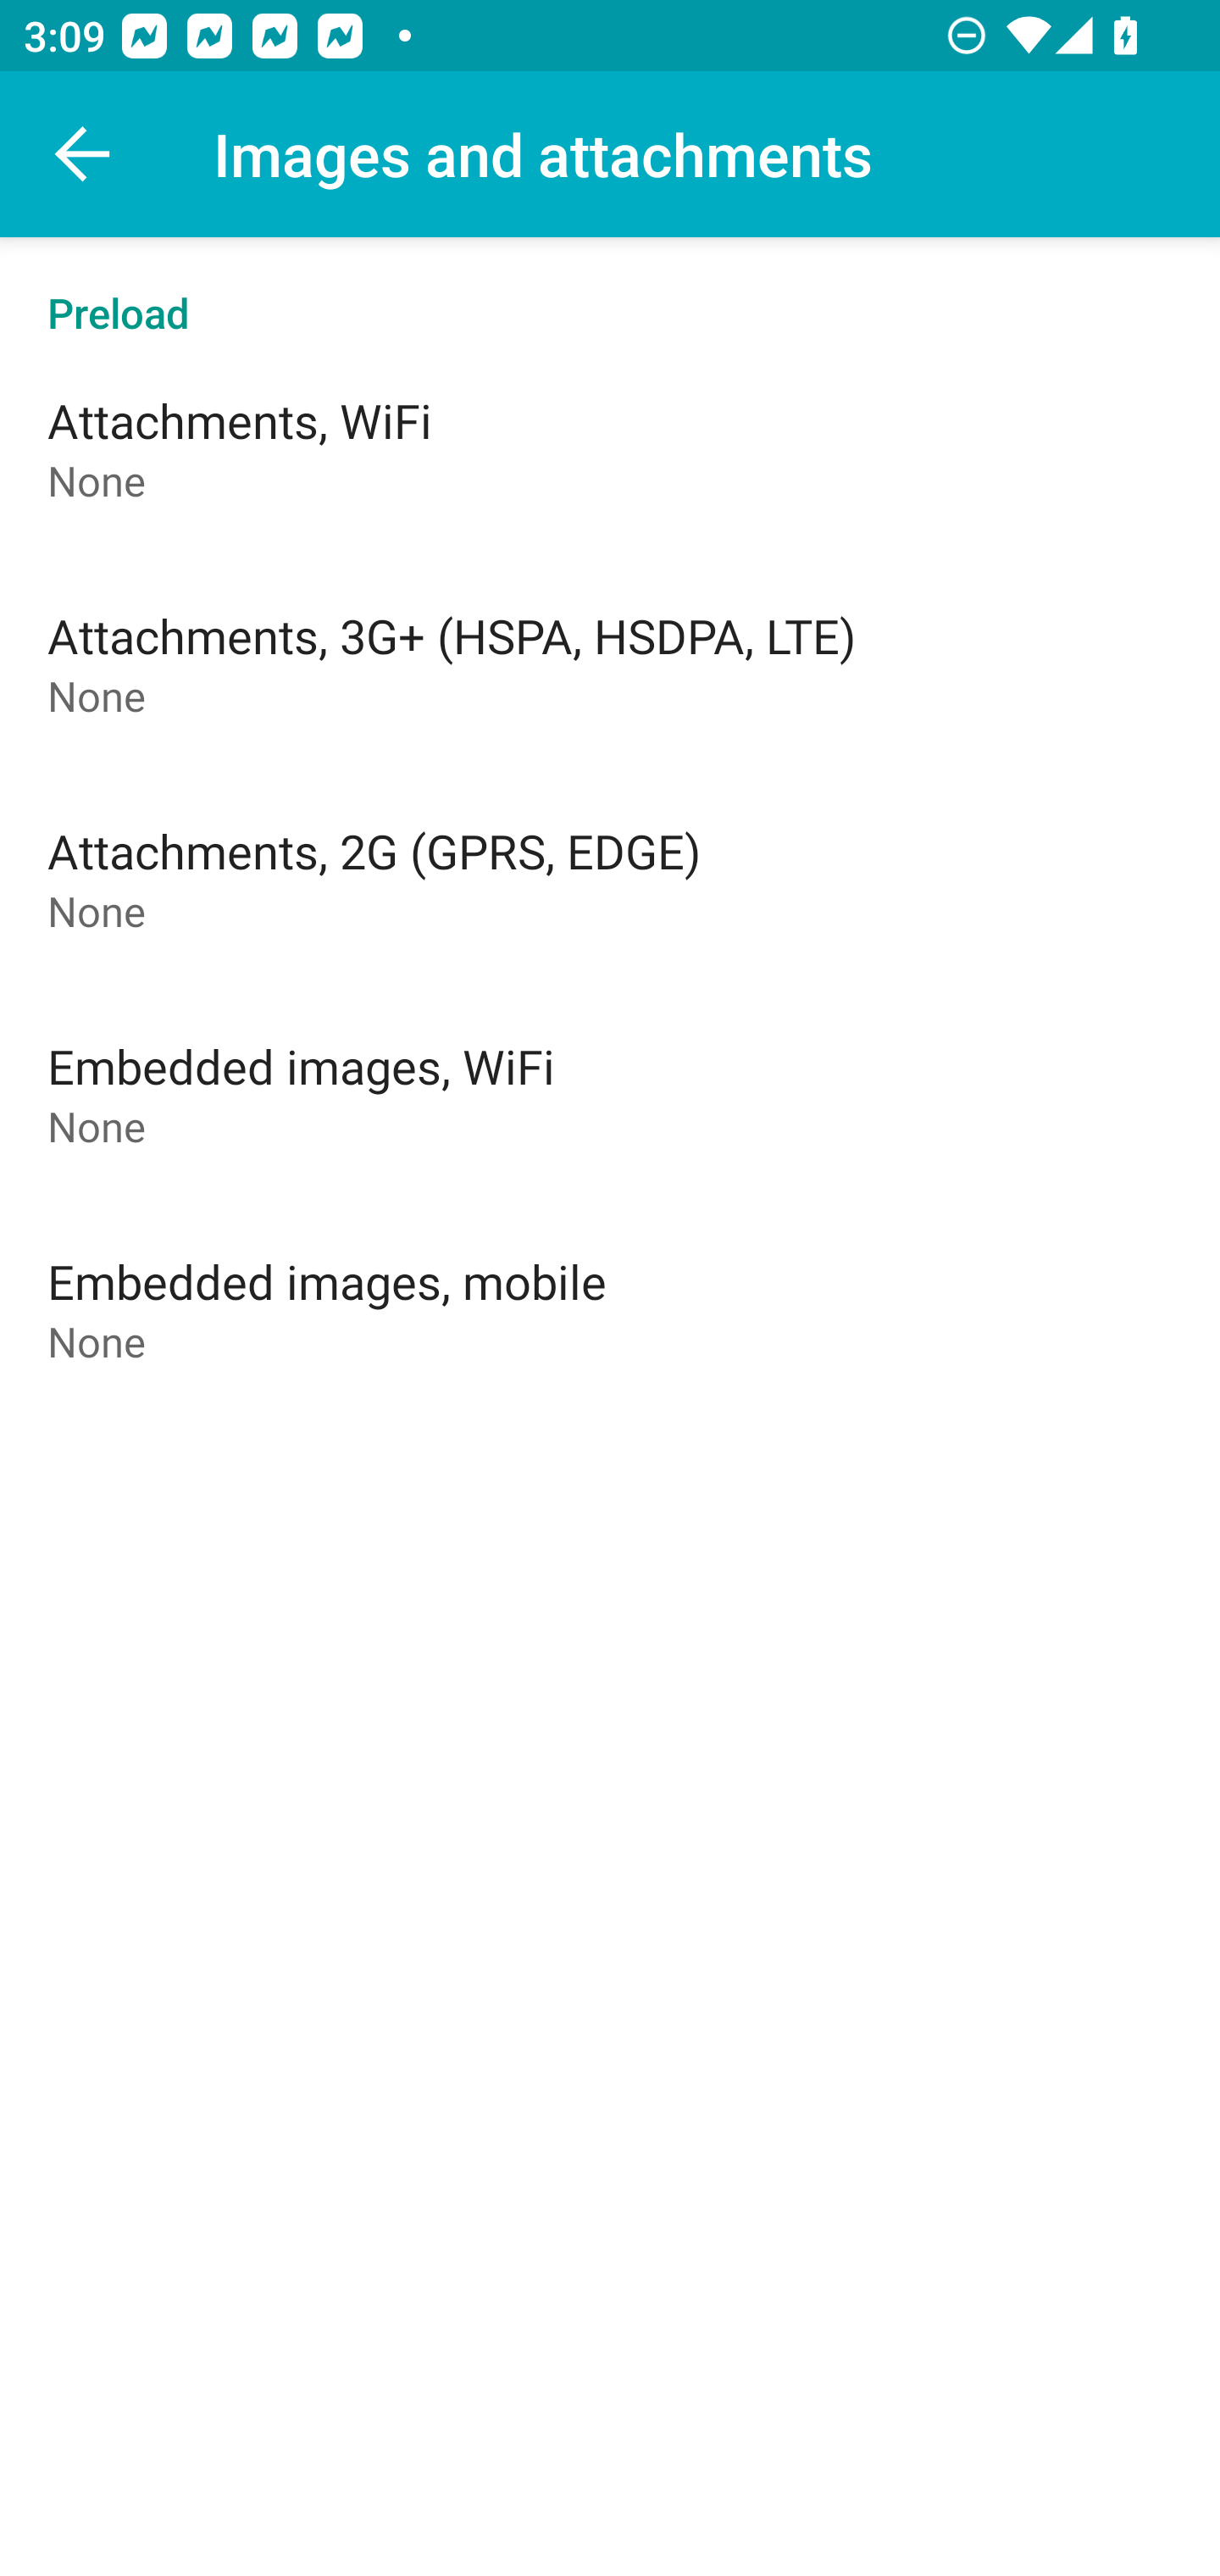 The height and width of the screenshot is (2576, 1220). I want to click on Attachments, 2G (GPRS, EDGE) None, so click(610, 878).